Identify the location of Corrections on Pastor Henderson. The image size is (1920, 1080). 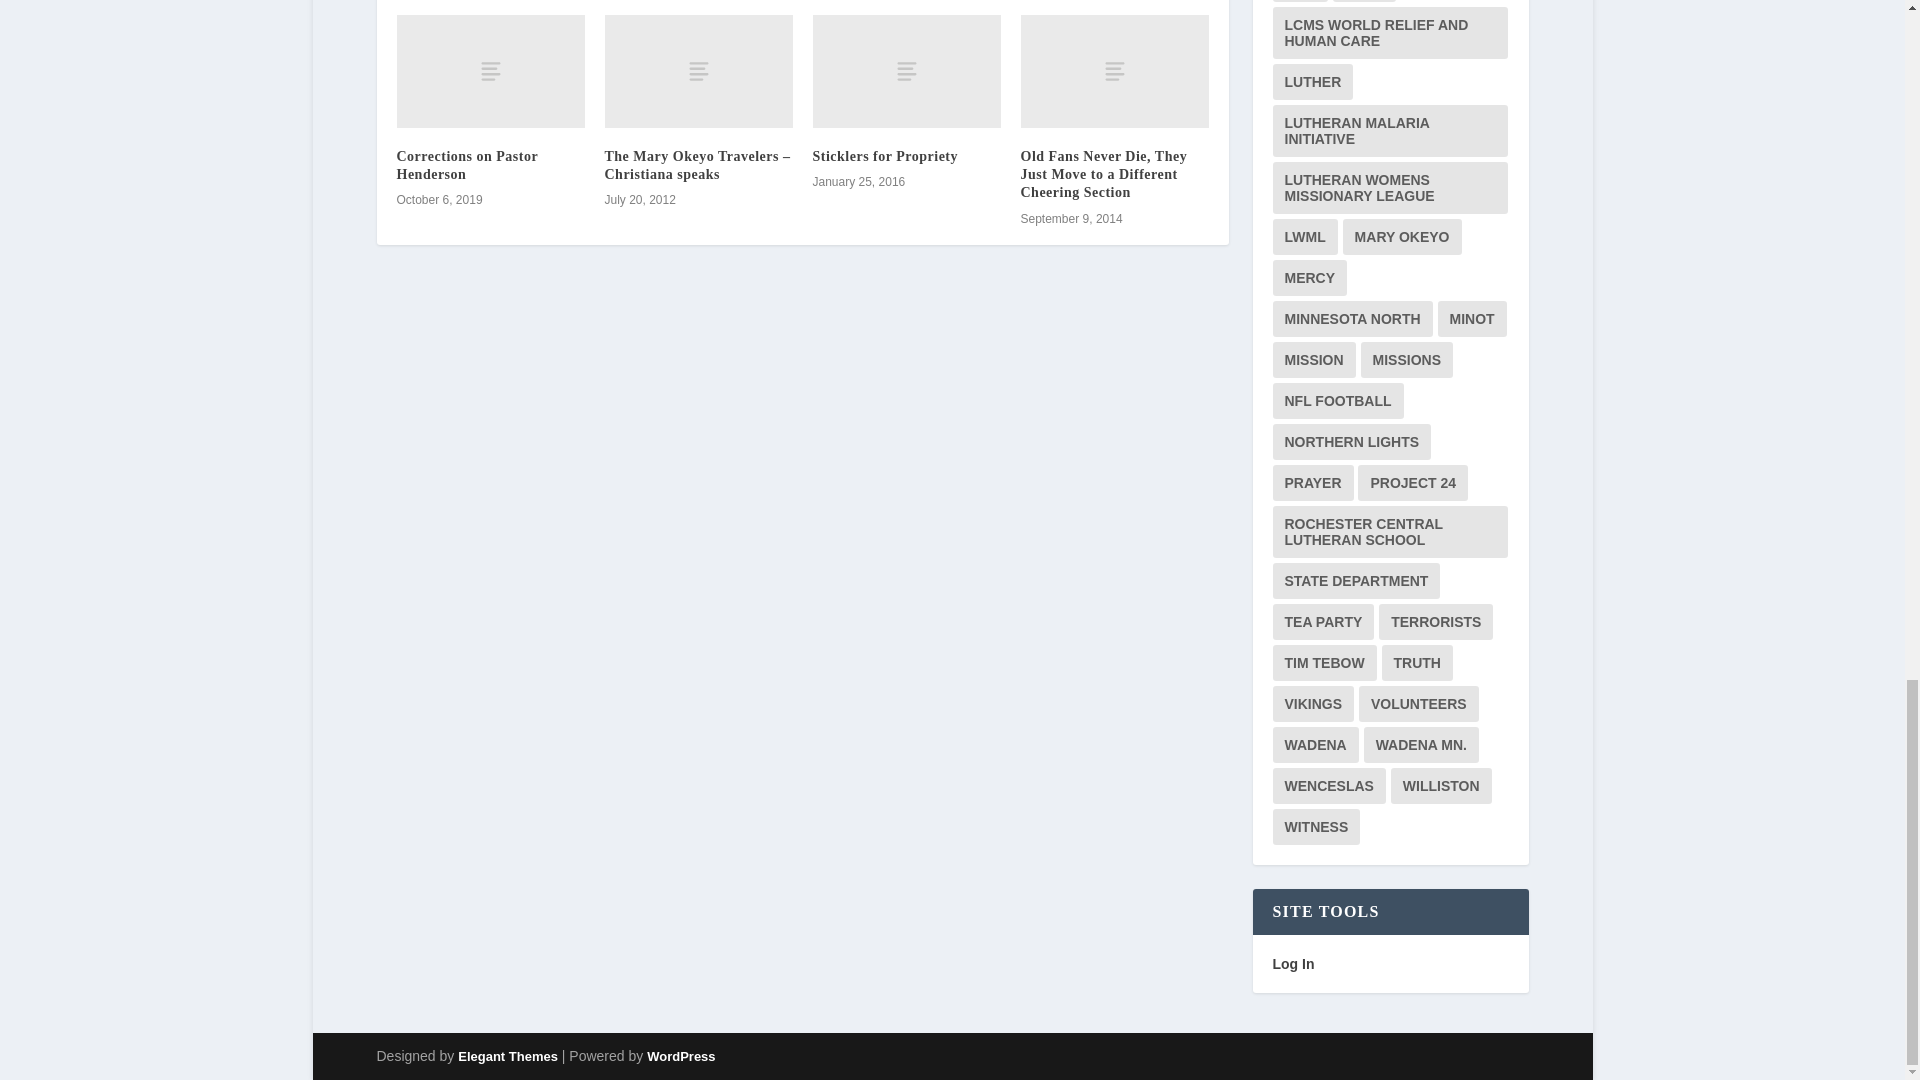
(489, 72).